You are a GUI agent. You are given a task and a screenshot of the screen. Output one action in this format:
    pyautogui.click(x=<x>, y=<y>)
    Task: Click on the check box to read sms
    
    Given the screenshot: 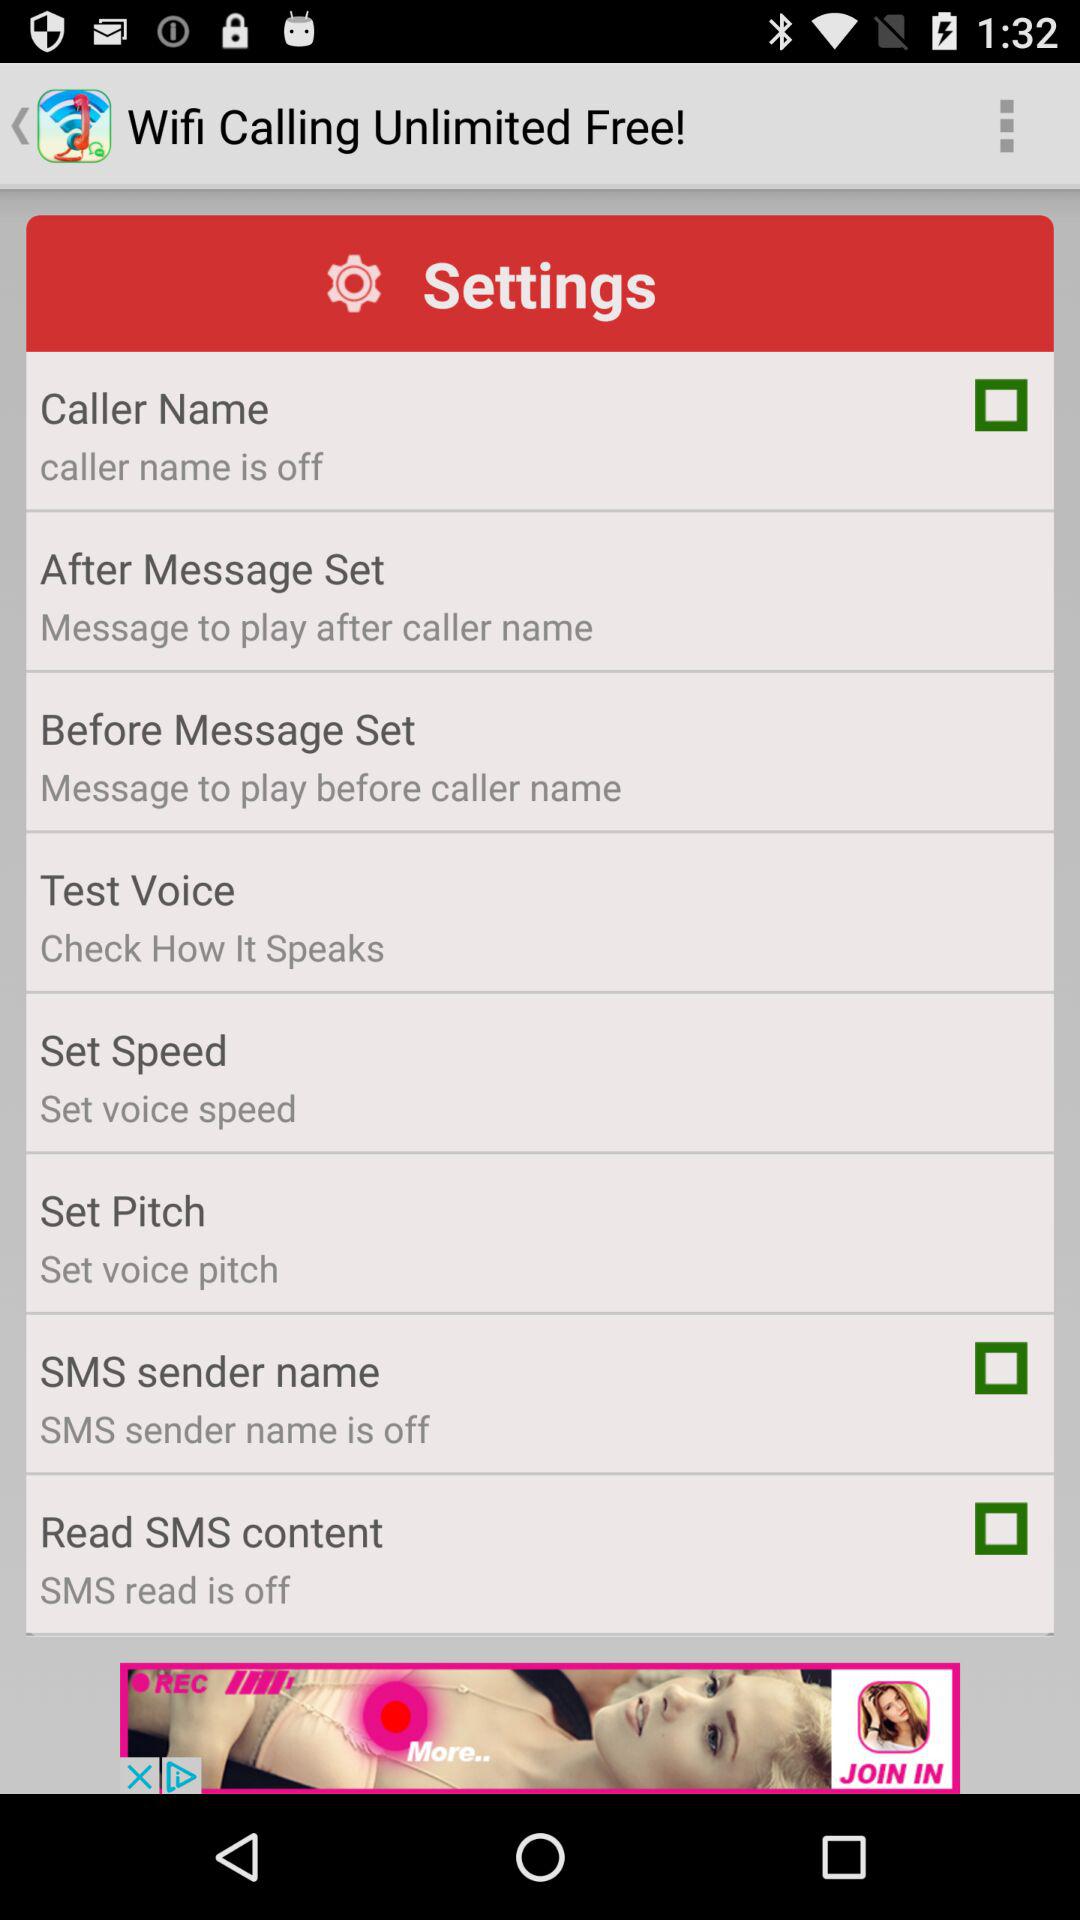 What is the action you would take?
    pyautogui.click(x=1001, y=1528)
    